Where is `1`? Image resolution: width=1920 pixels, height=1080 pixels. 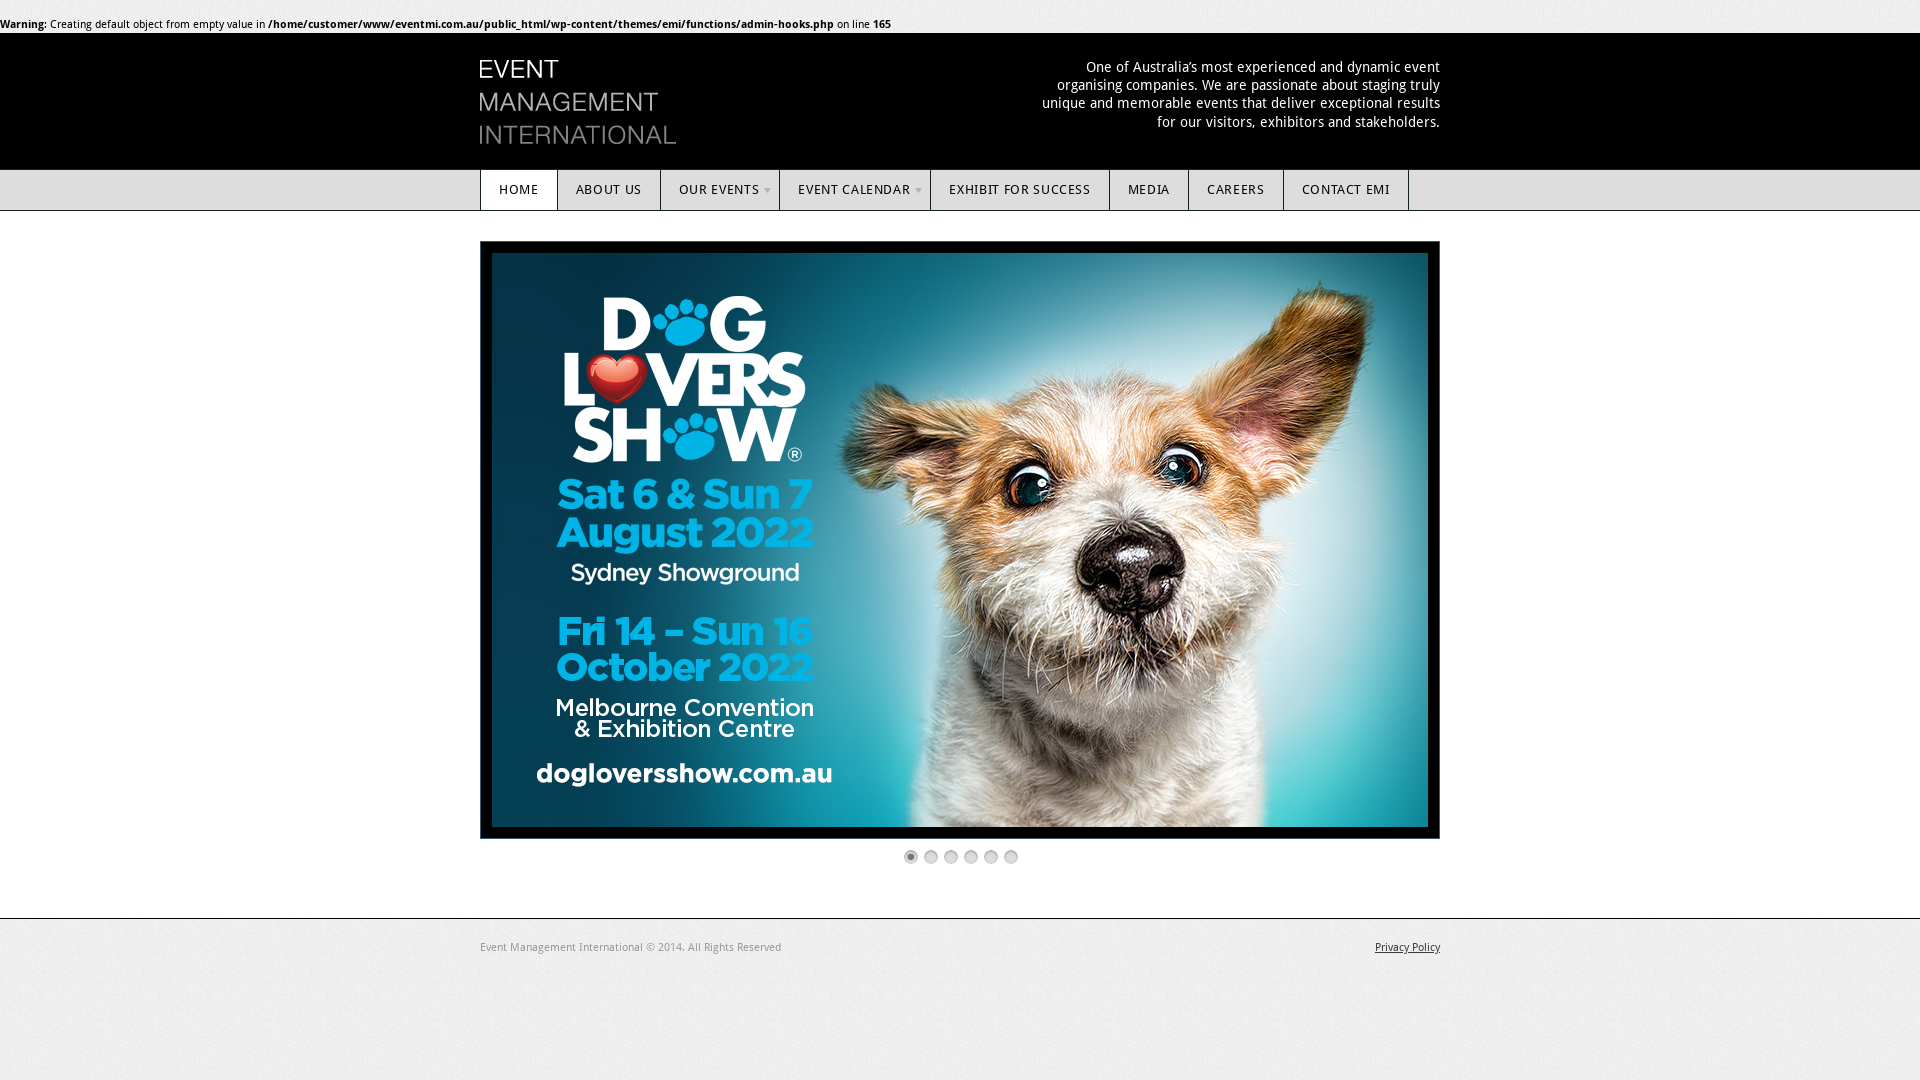 1 is located at coordinates (911, 857).